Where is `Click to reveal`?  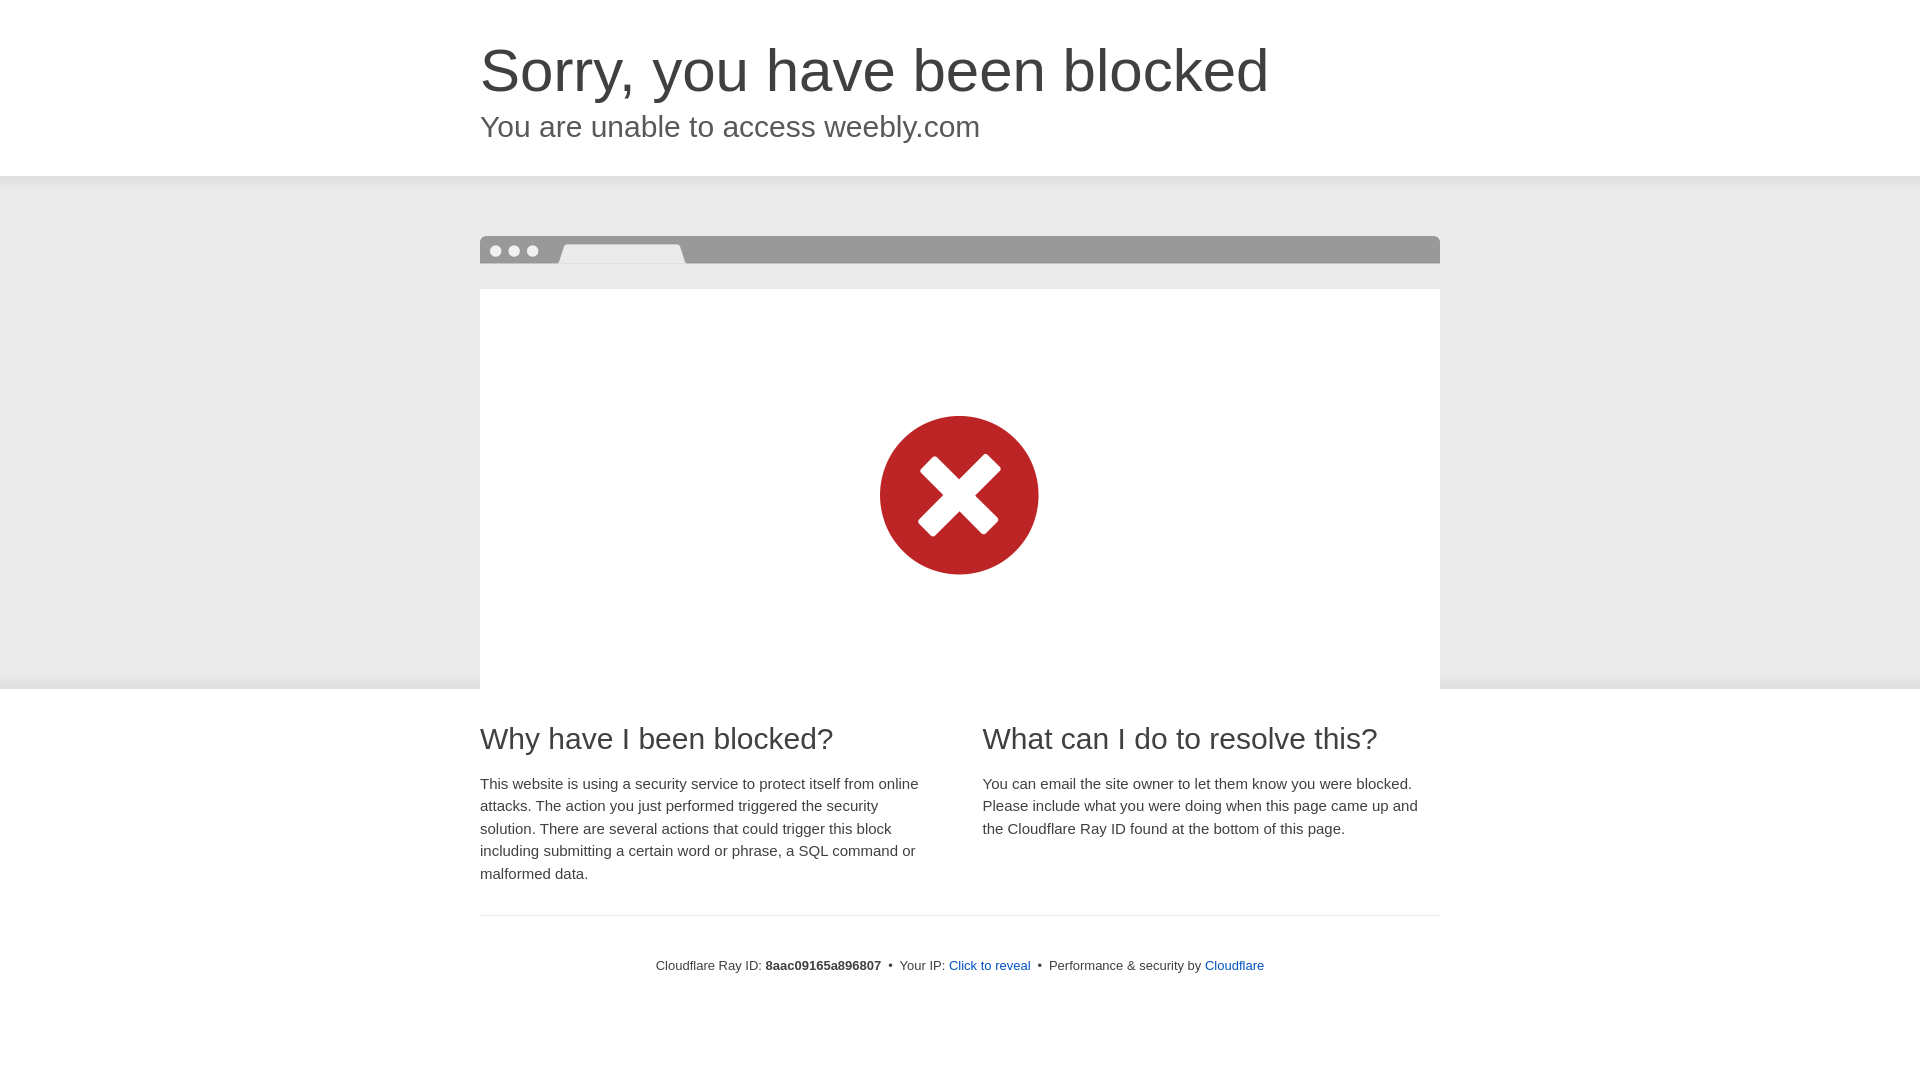 Click to reveal is located at coordinates (990, 966).